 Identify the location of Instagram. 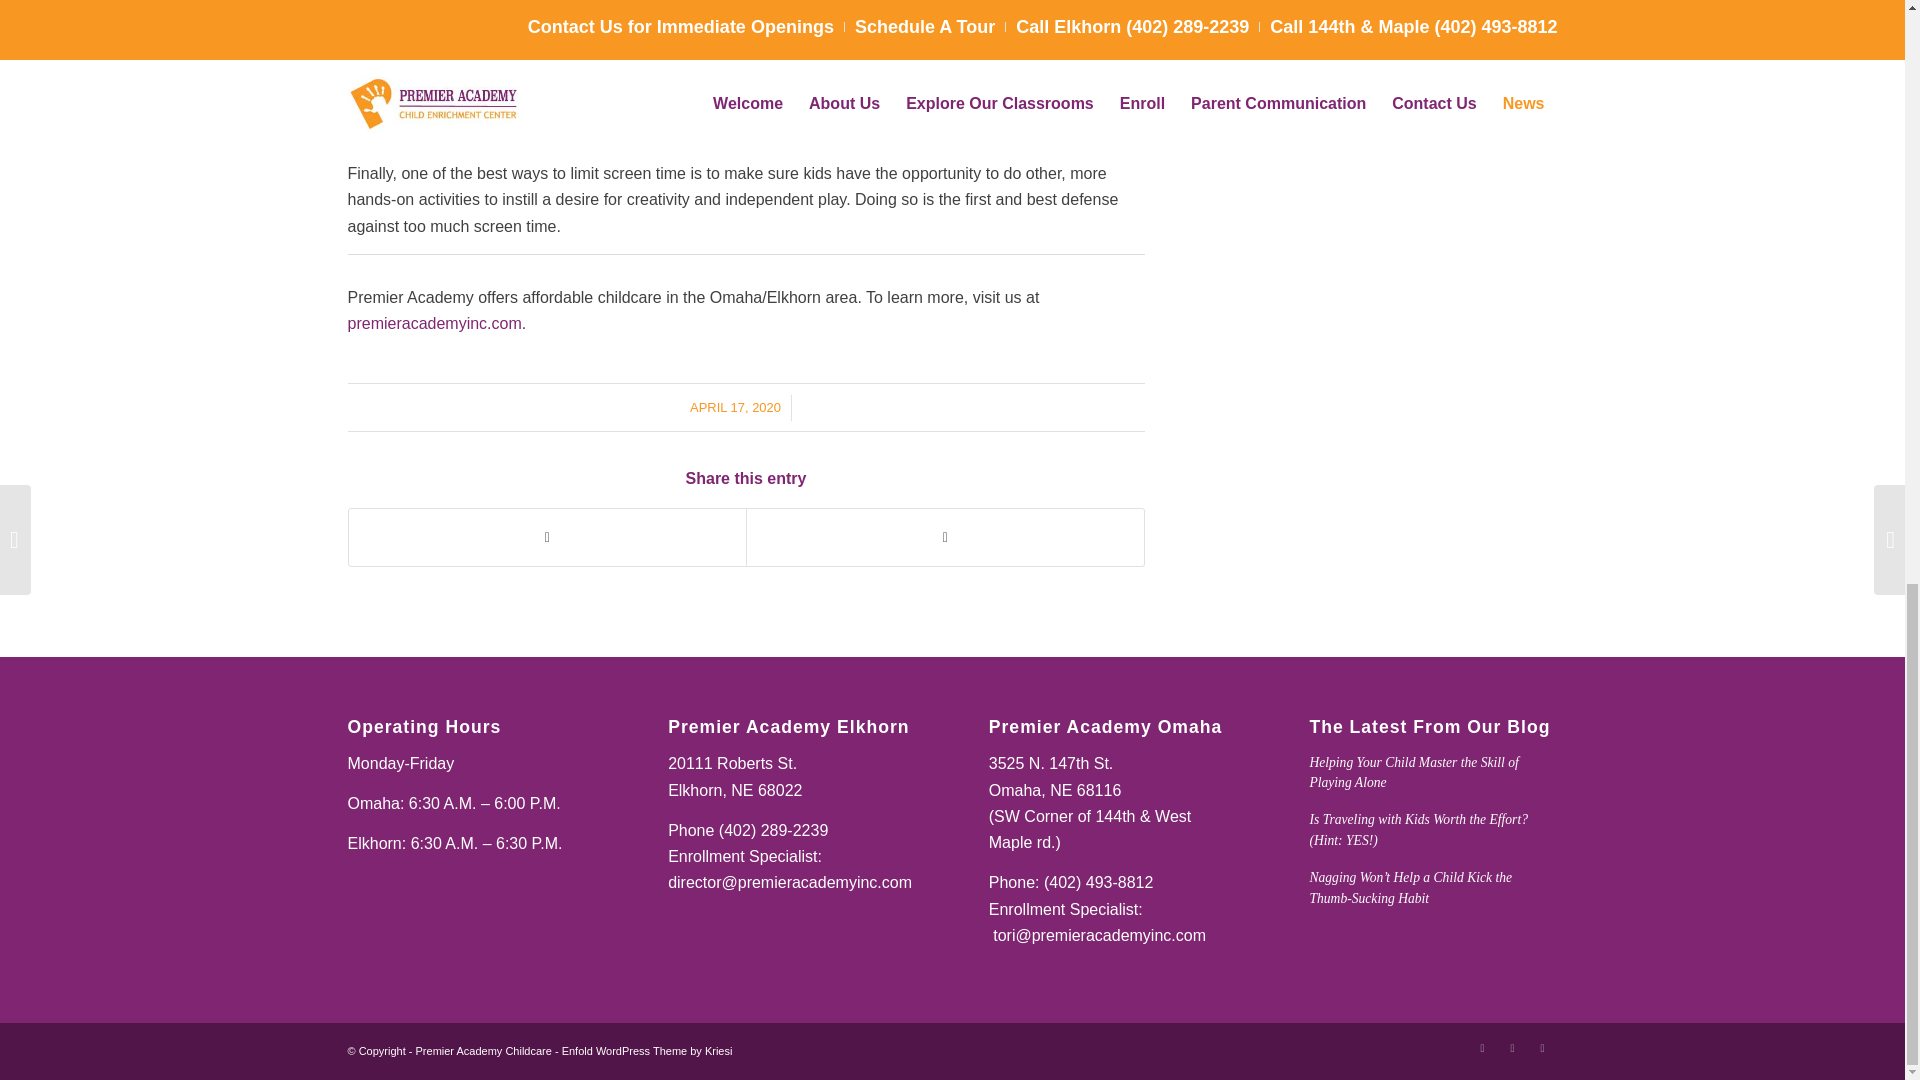
(1512, 1047).